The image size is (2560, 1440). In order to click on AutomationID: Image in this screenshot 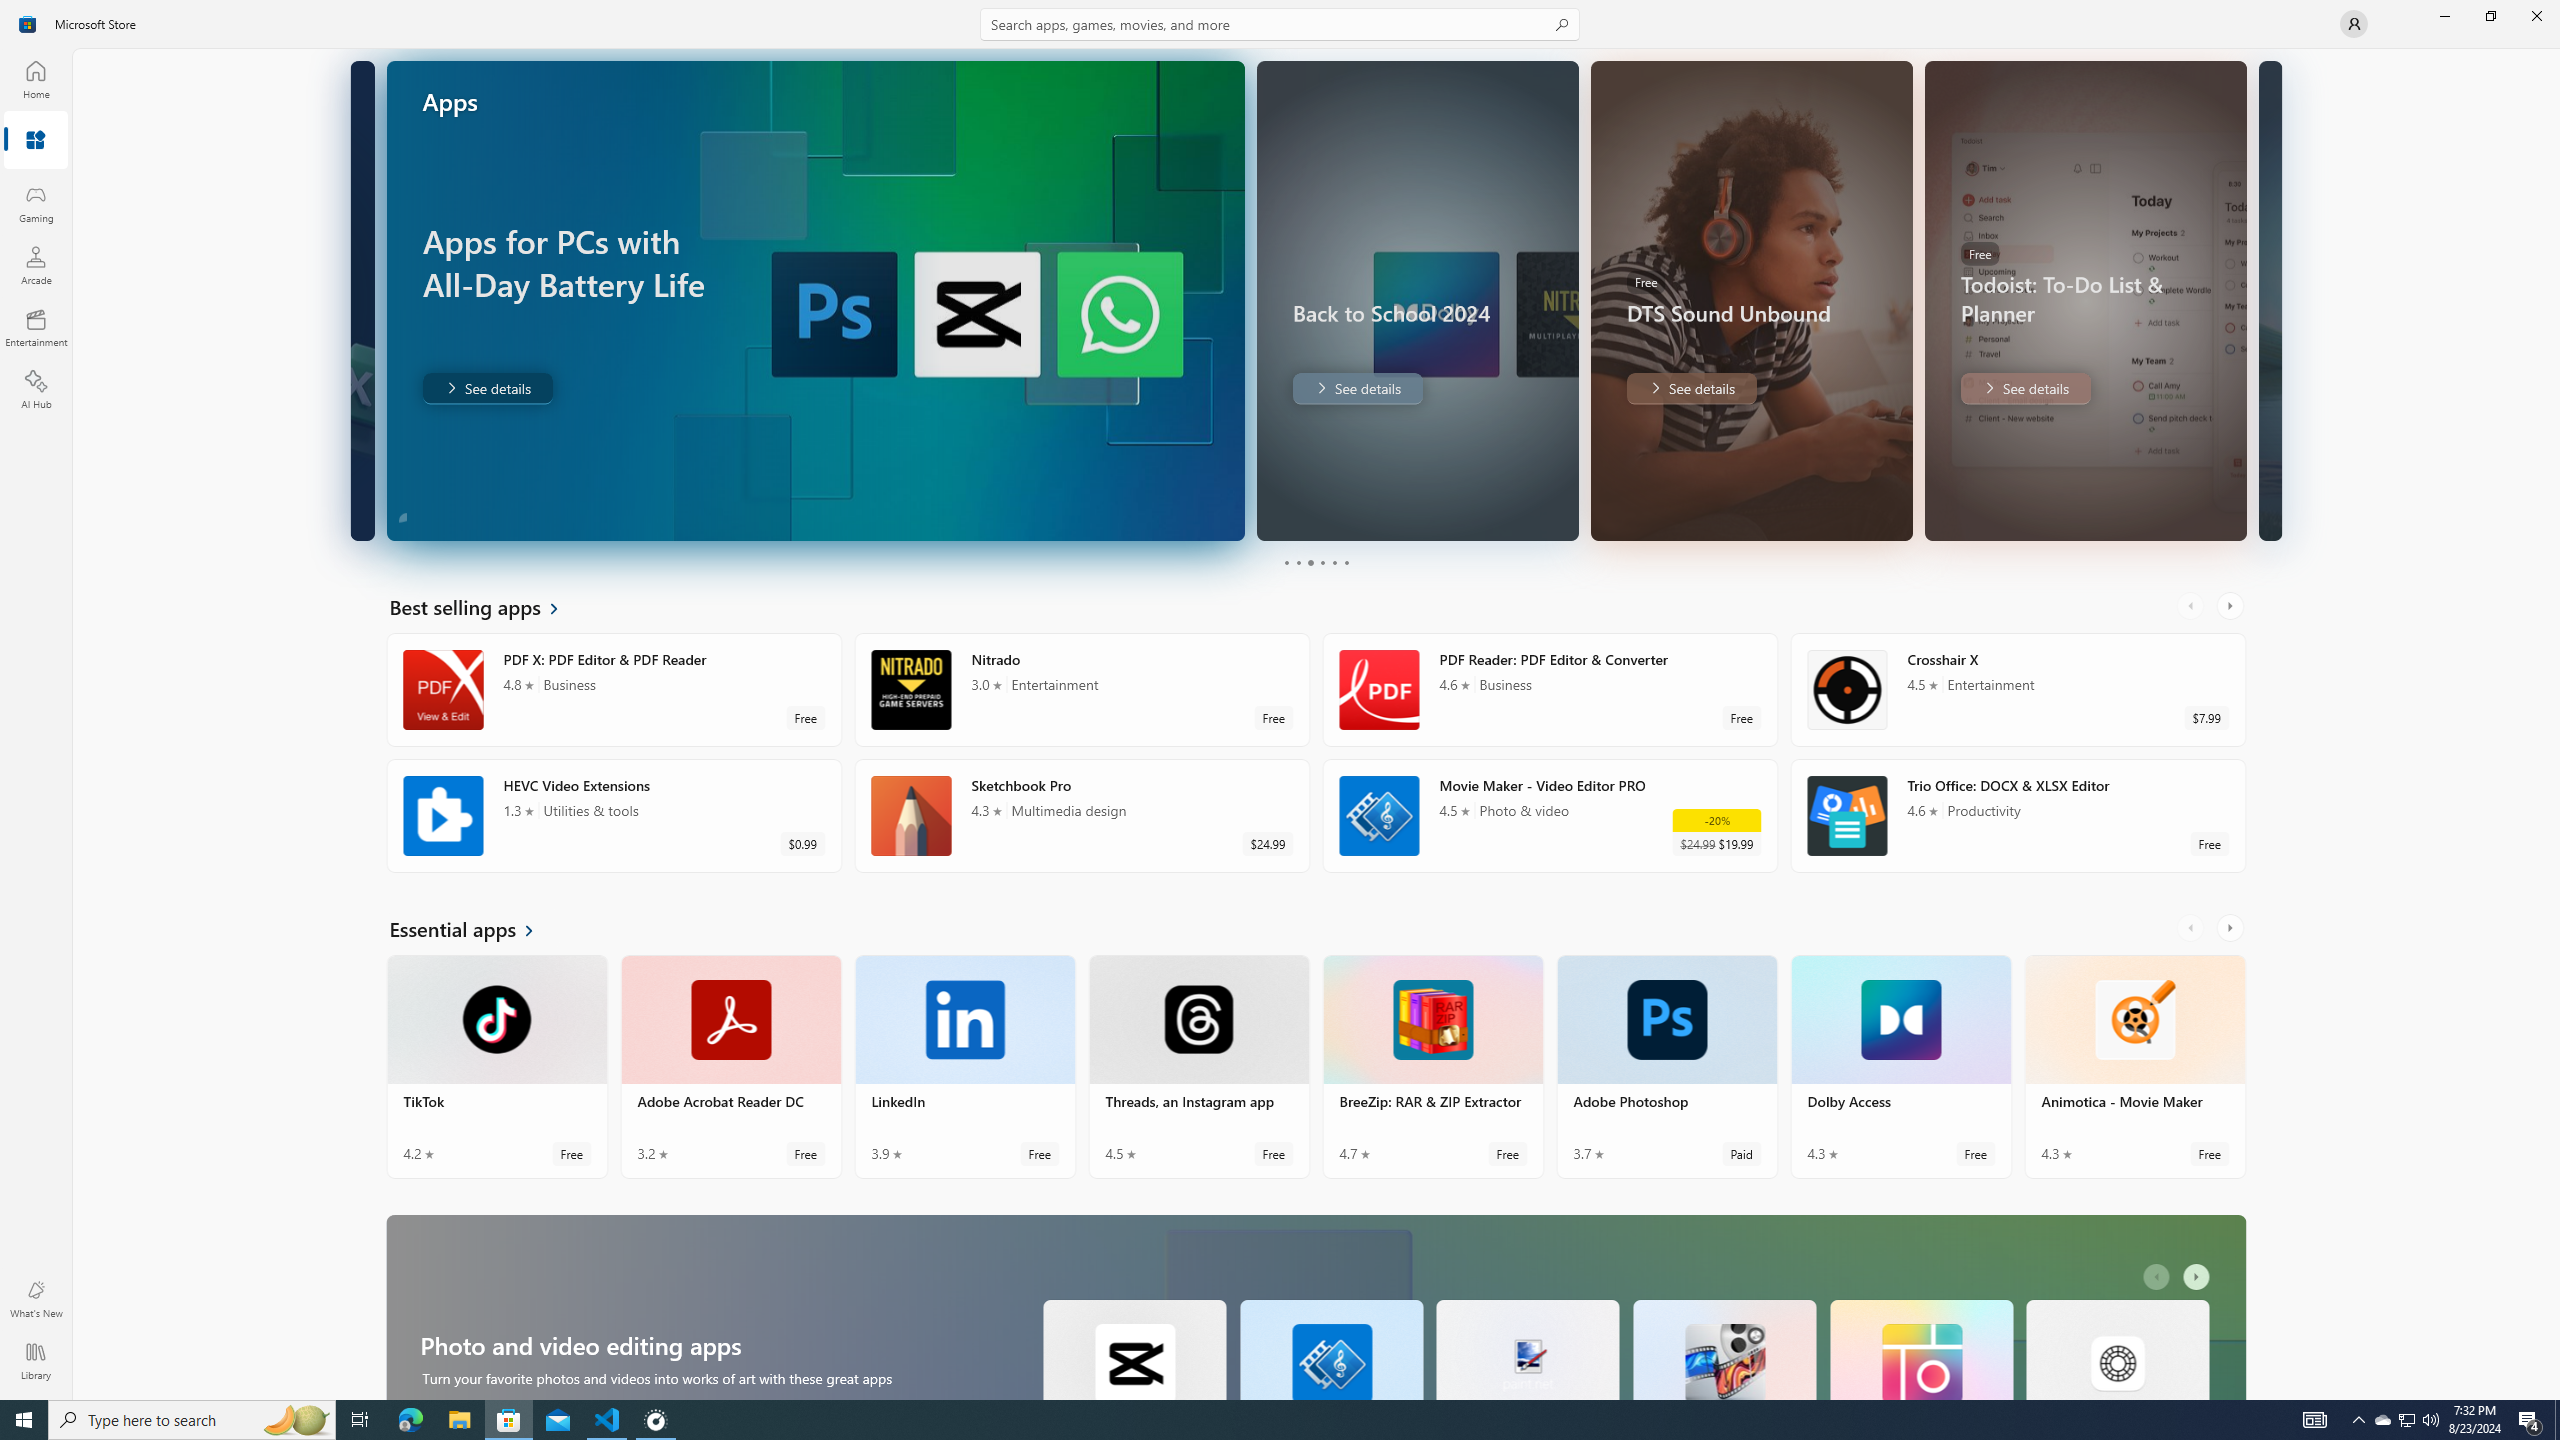, I will do `click(2268, 300)`.